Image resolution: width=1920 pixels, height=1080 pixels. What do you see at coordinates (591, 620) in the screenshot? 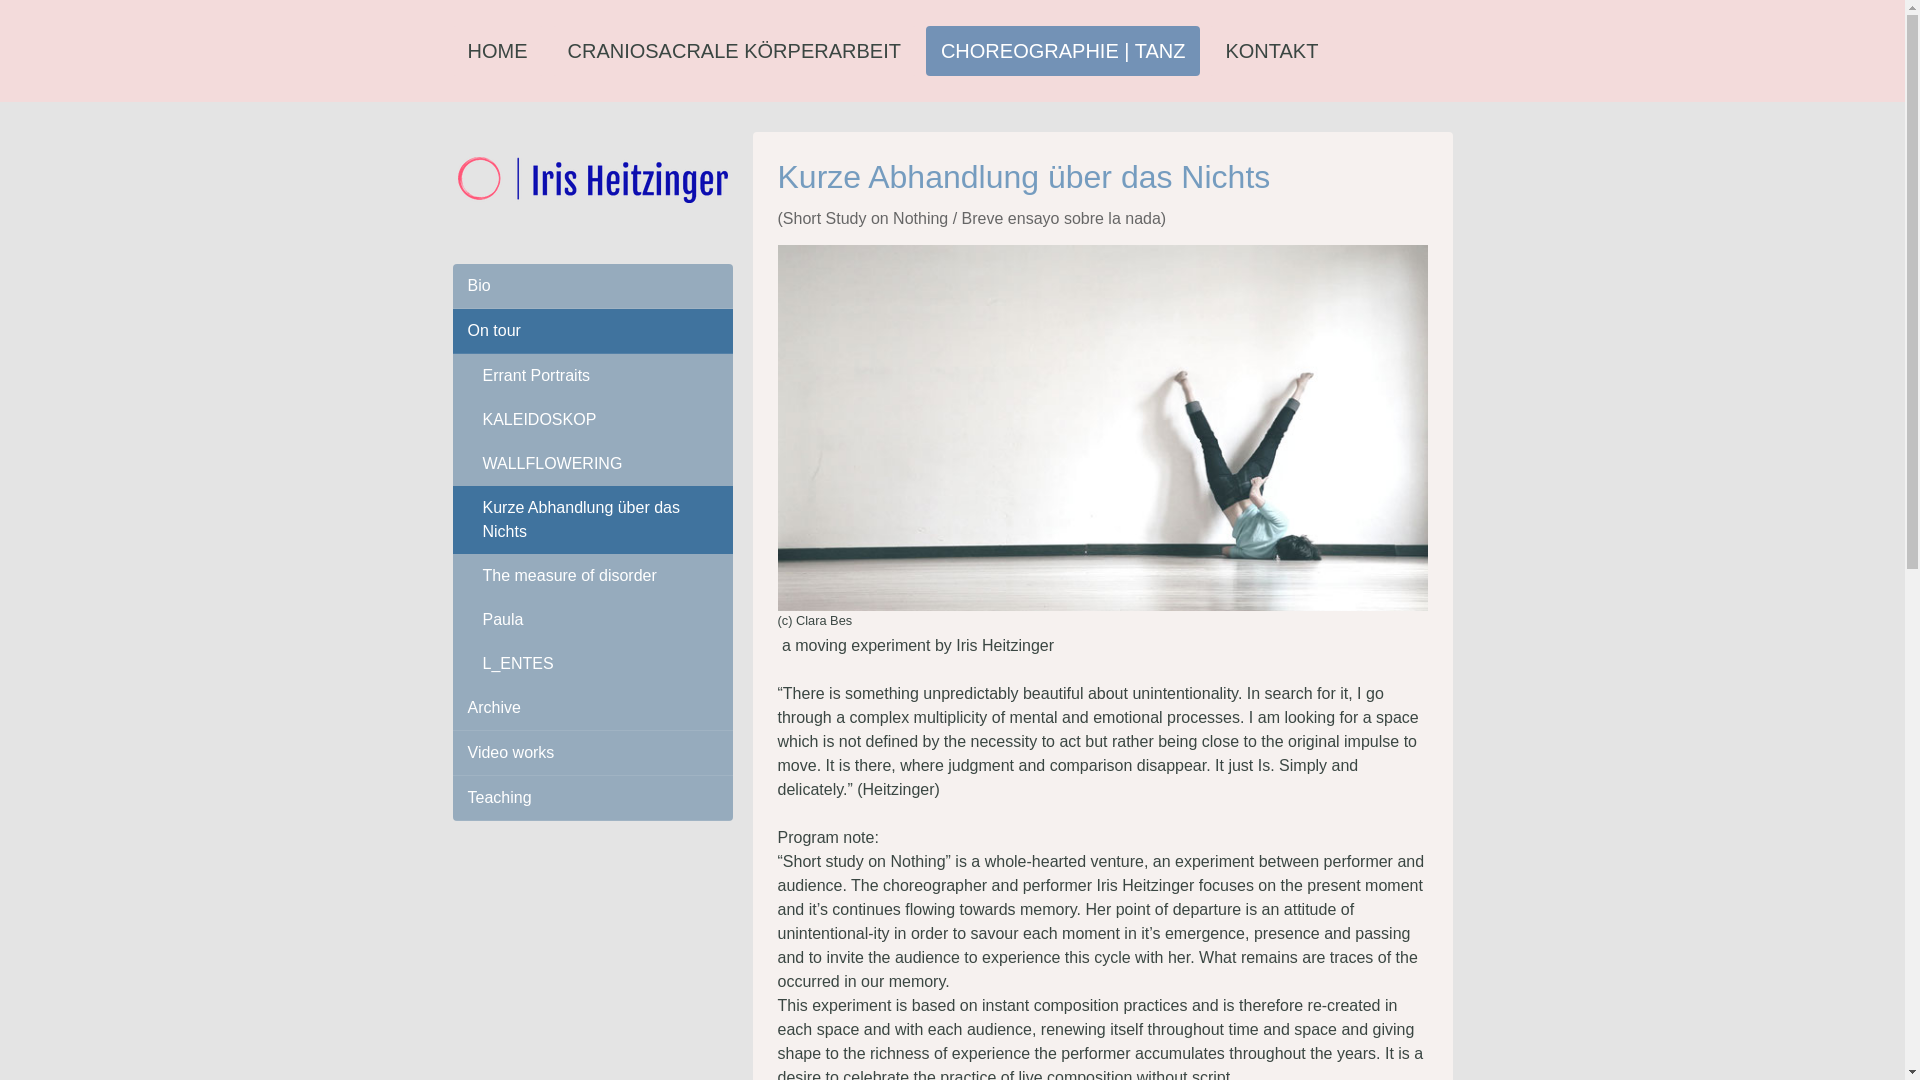
I see `Paula` at bounding box center [591, 620].